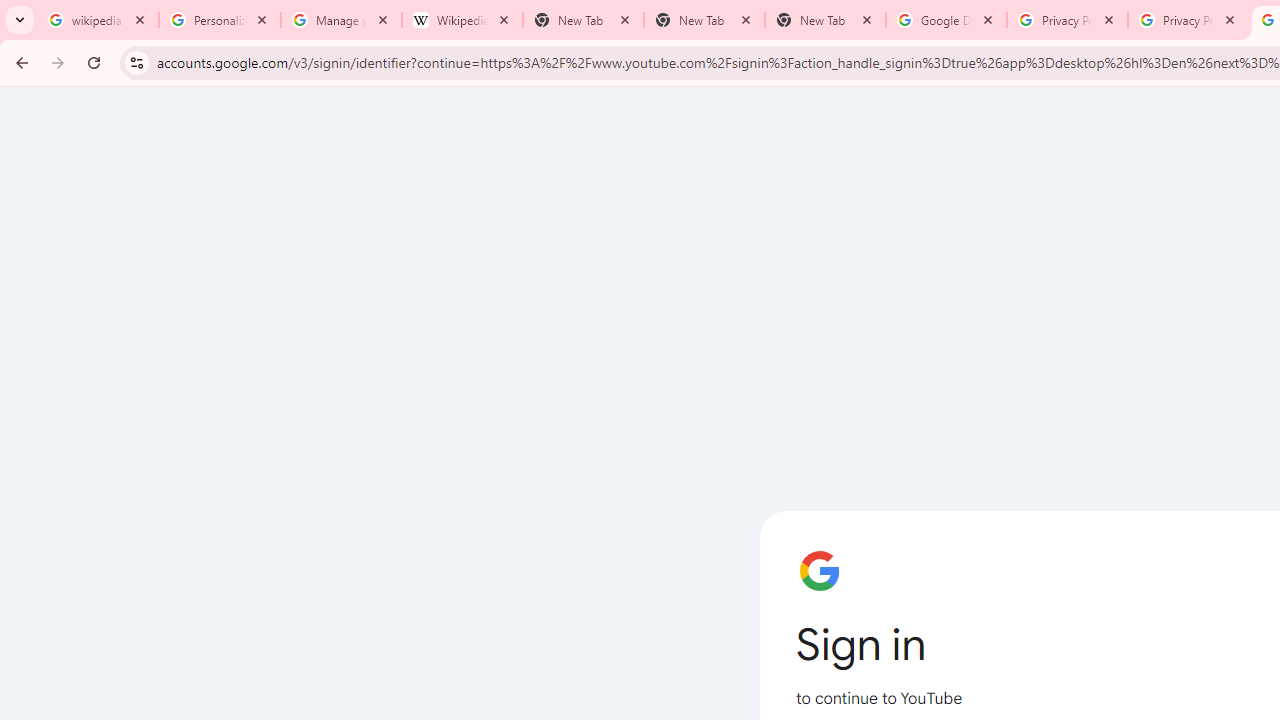 This screenshot has width=1280, height=720. Describe the element at coordinates (704, 20) in the screenshot. I see `New Tab` at that location.